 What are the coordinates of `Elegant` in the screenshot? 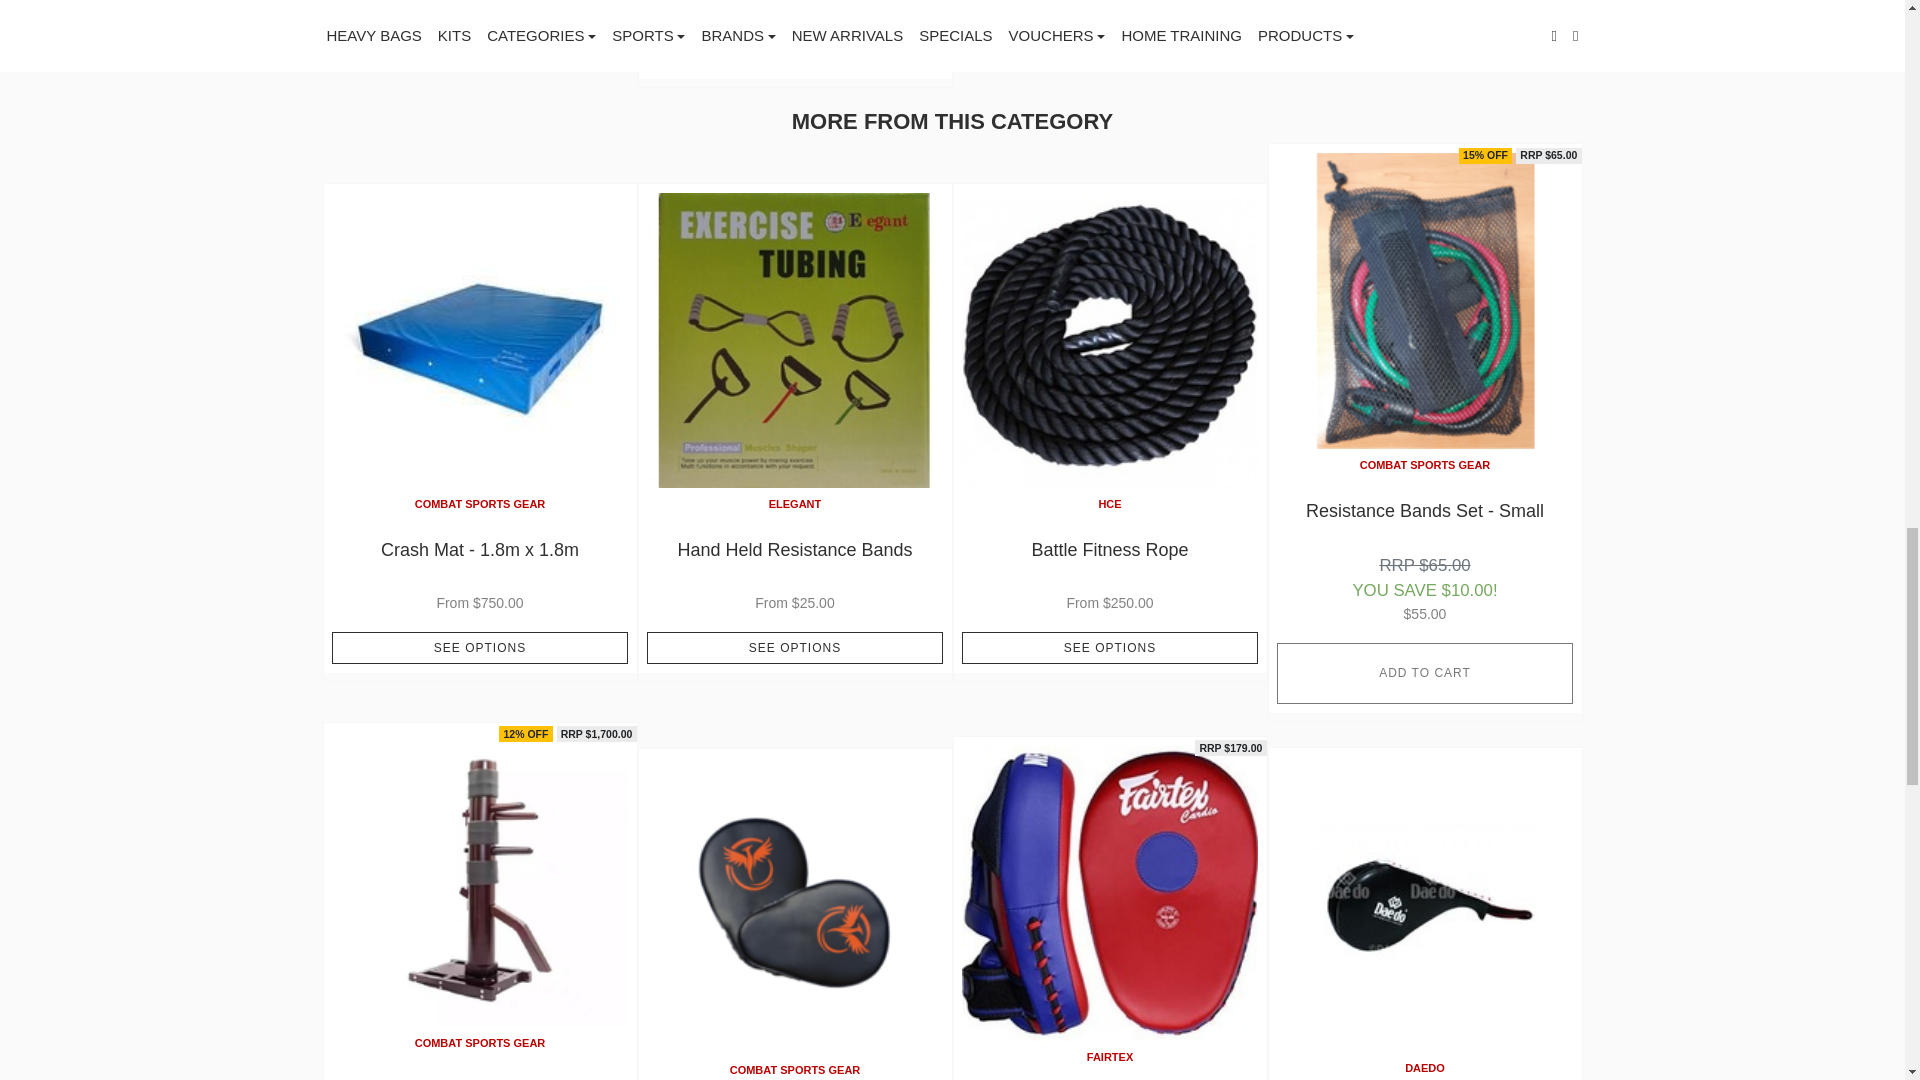 It's located at (795, 503).